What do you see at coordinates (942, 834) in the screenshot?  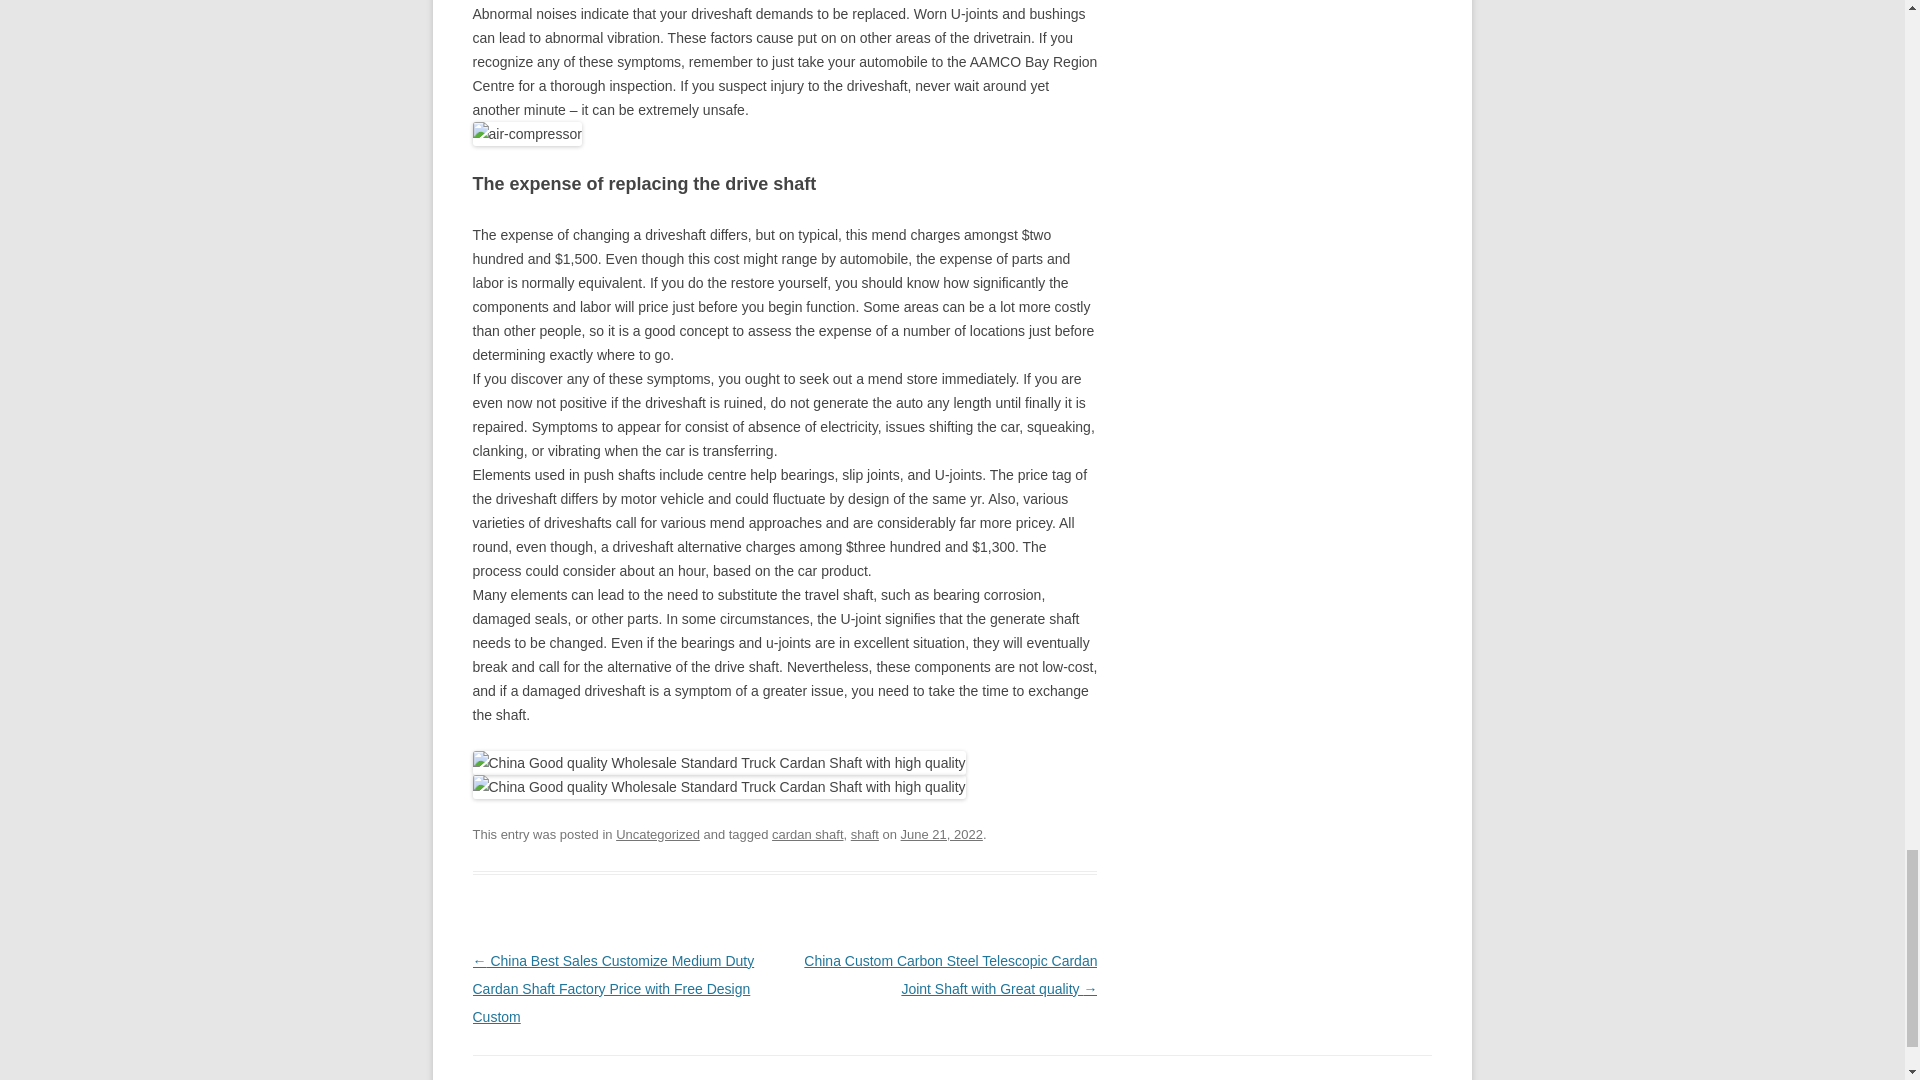 I see `6:58 pm` at bounding box center [942, 834].